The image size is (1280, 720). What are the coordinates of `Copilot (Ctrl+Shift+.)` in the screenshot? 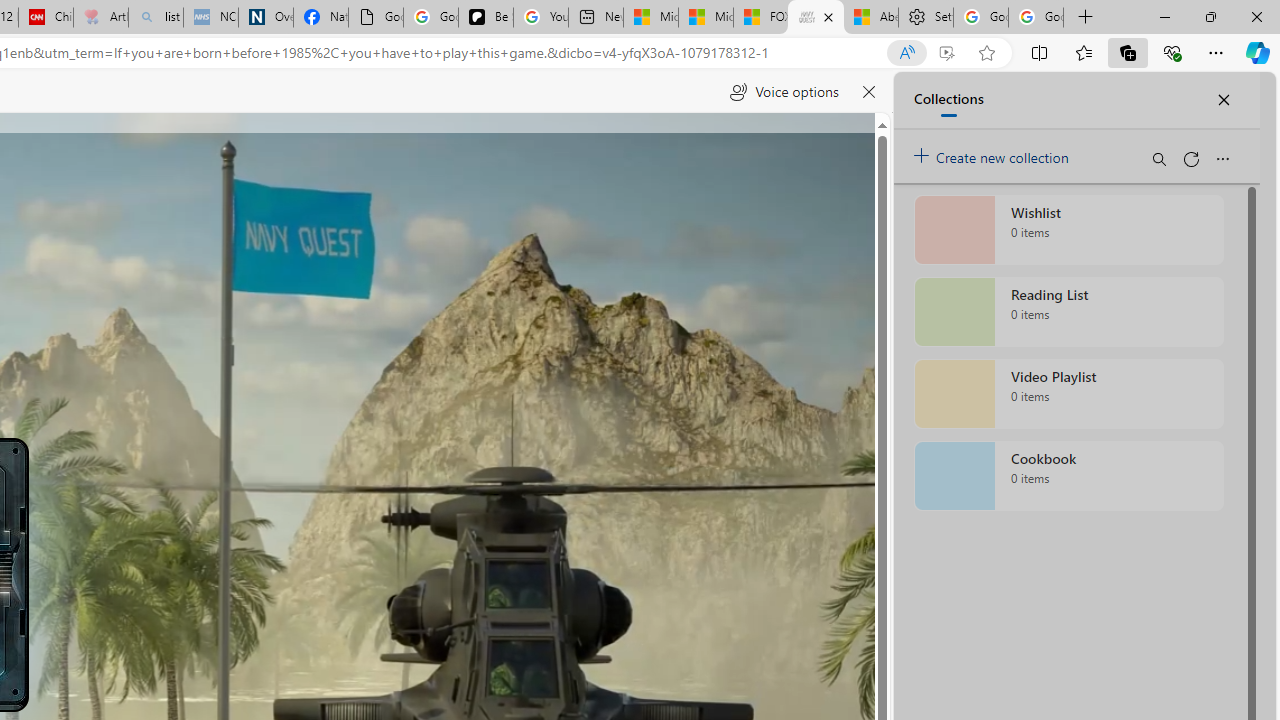 It's located at (1258, 52).